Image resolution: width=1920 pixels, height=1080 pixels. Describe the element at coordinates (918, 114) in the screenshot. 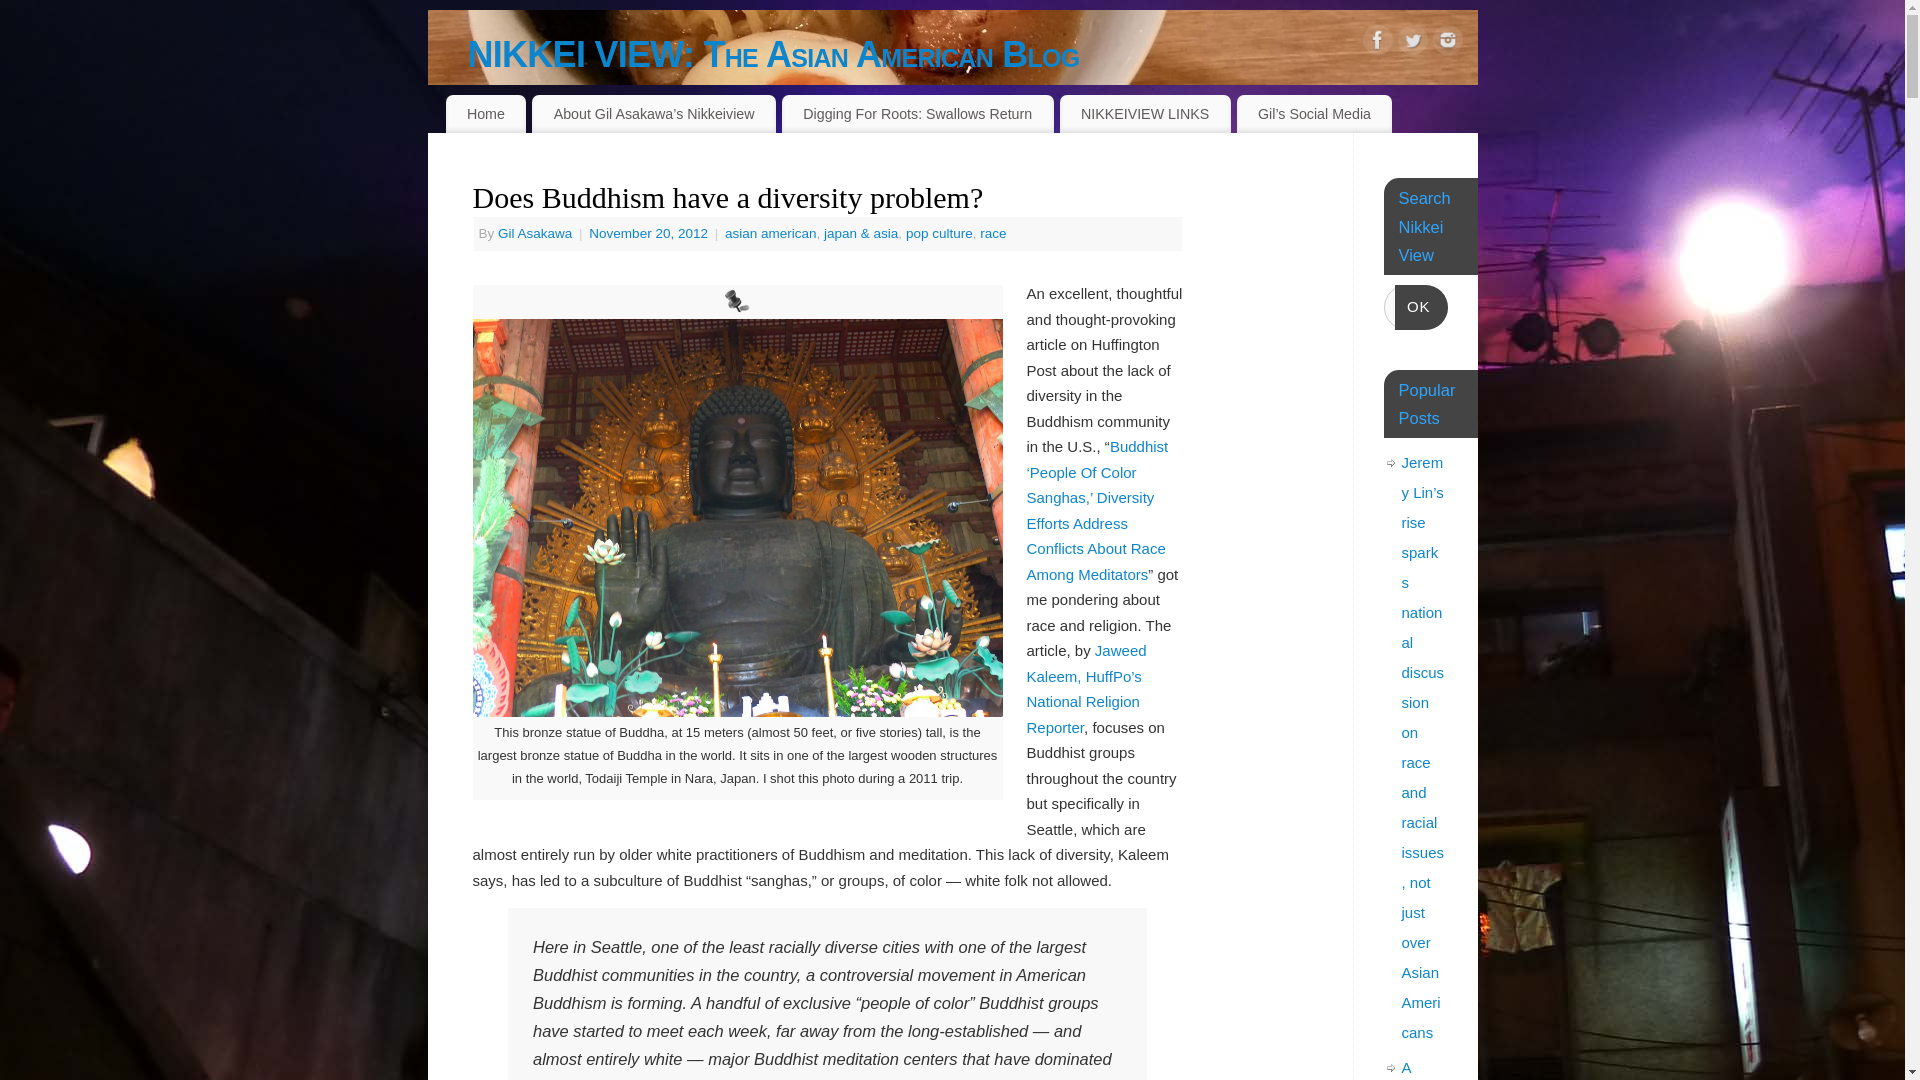

I see `Digging For Roots: Swallows Return` at that location.